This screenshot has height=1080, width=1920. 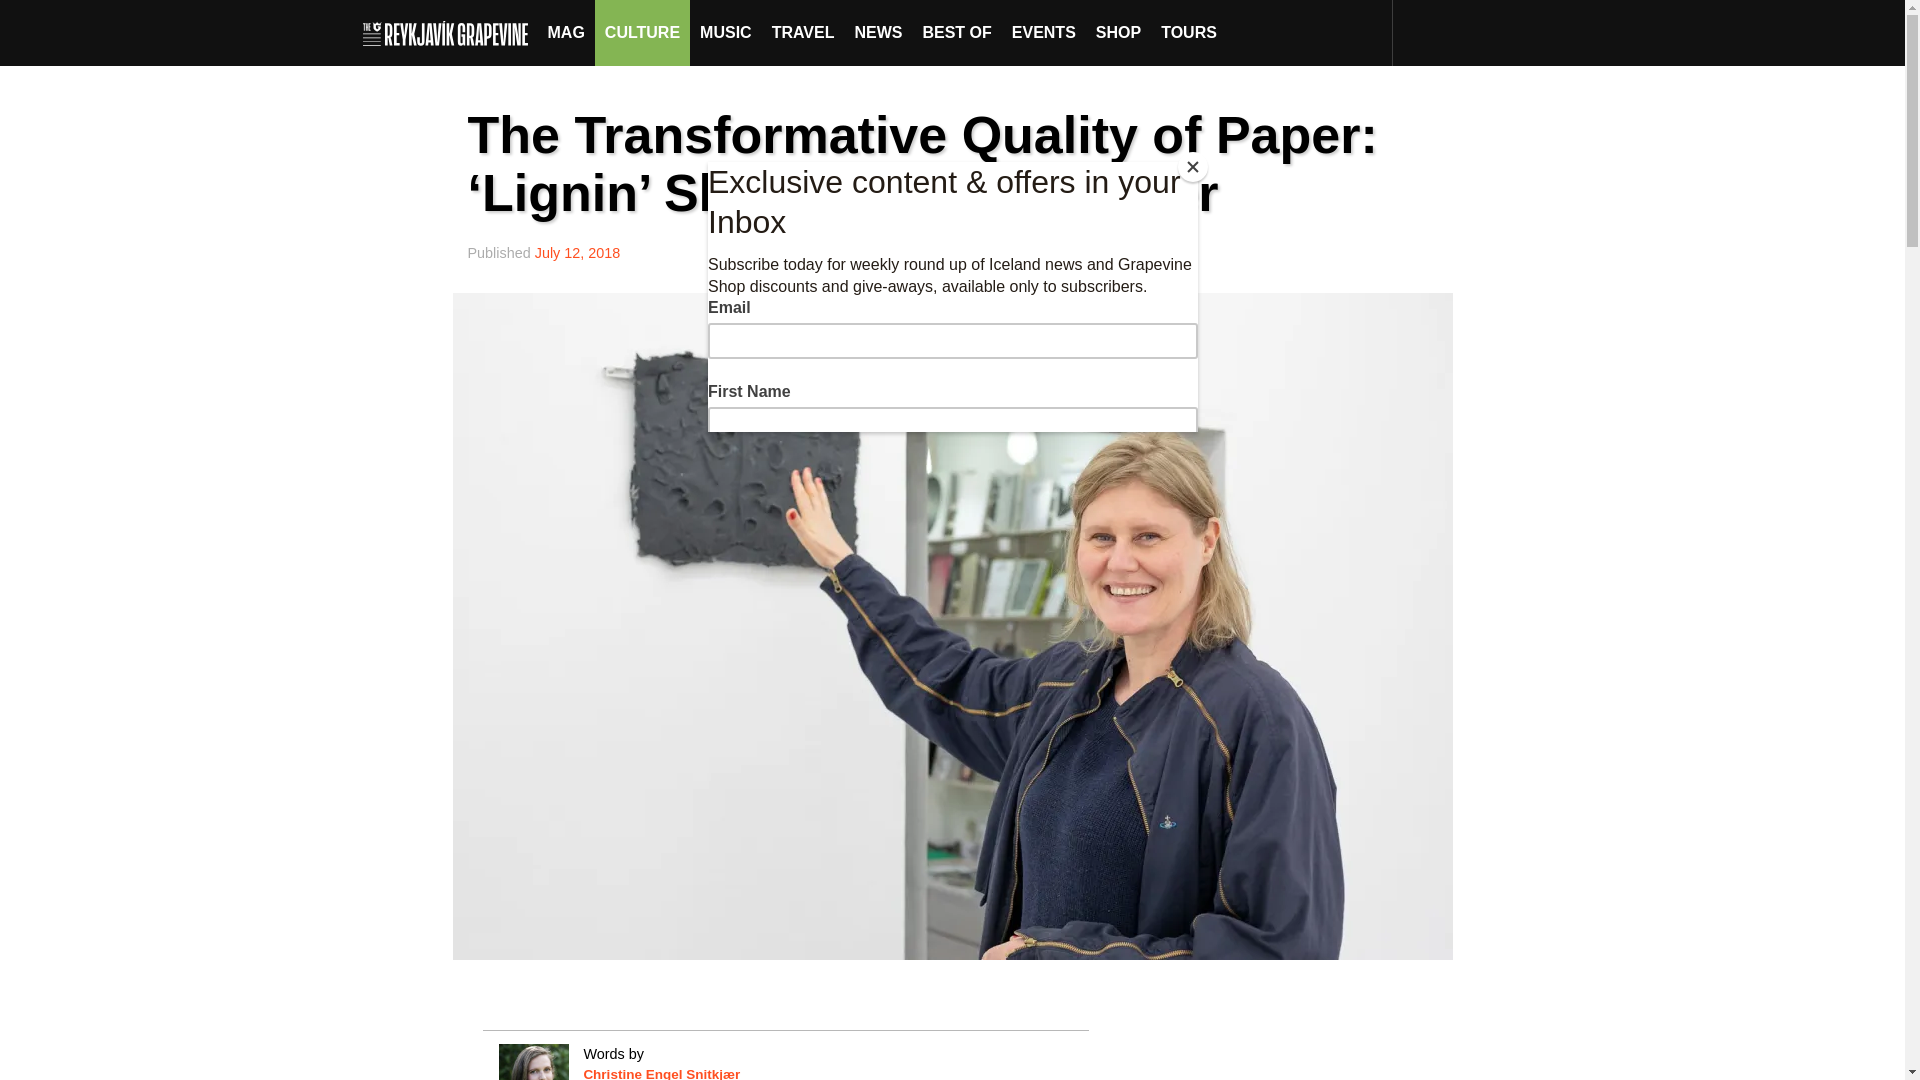 What do you see at coordinates (803, 32) in the screenshot?
I see `TRAVEL` at bounding box center [803, 32].